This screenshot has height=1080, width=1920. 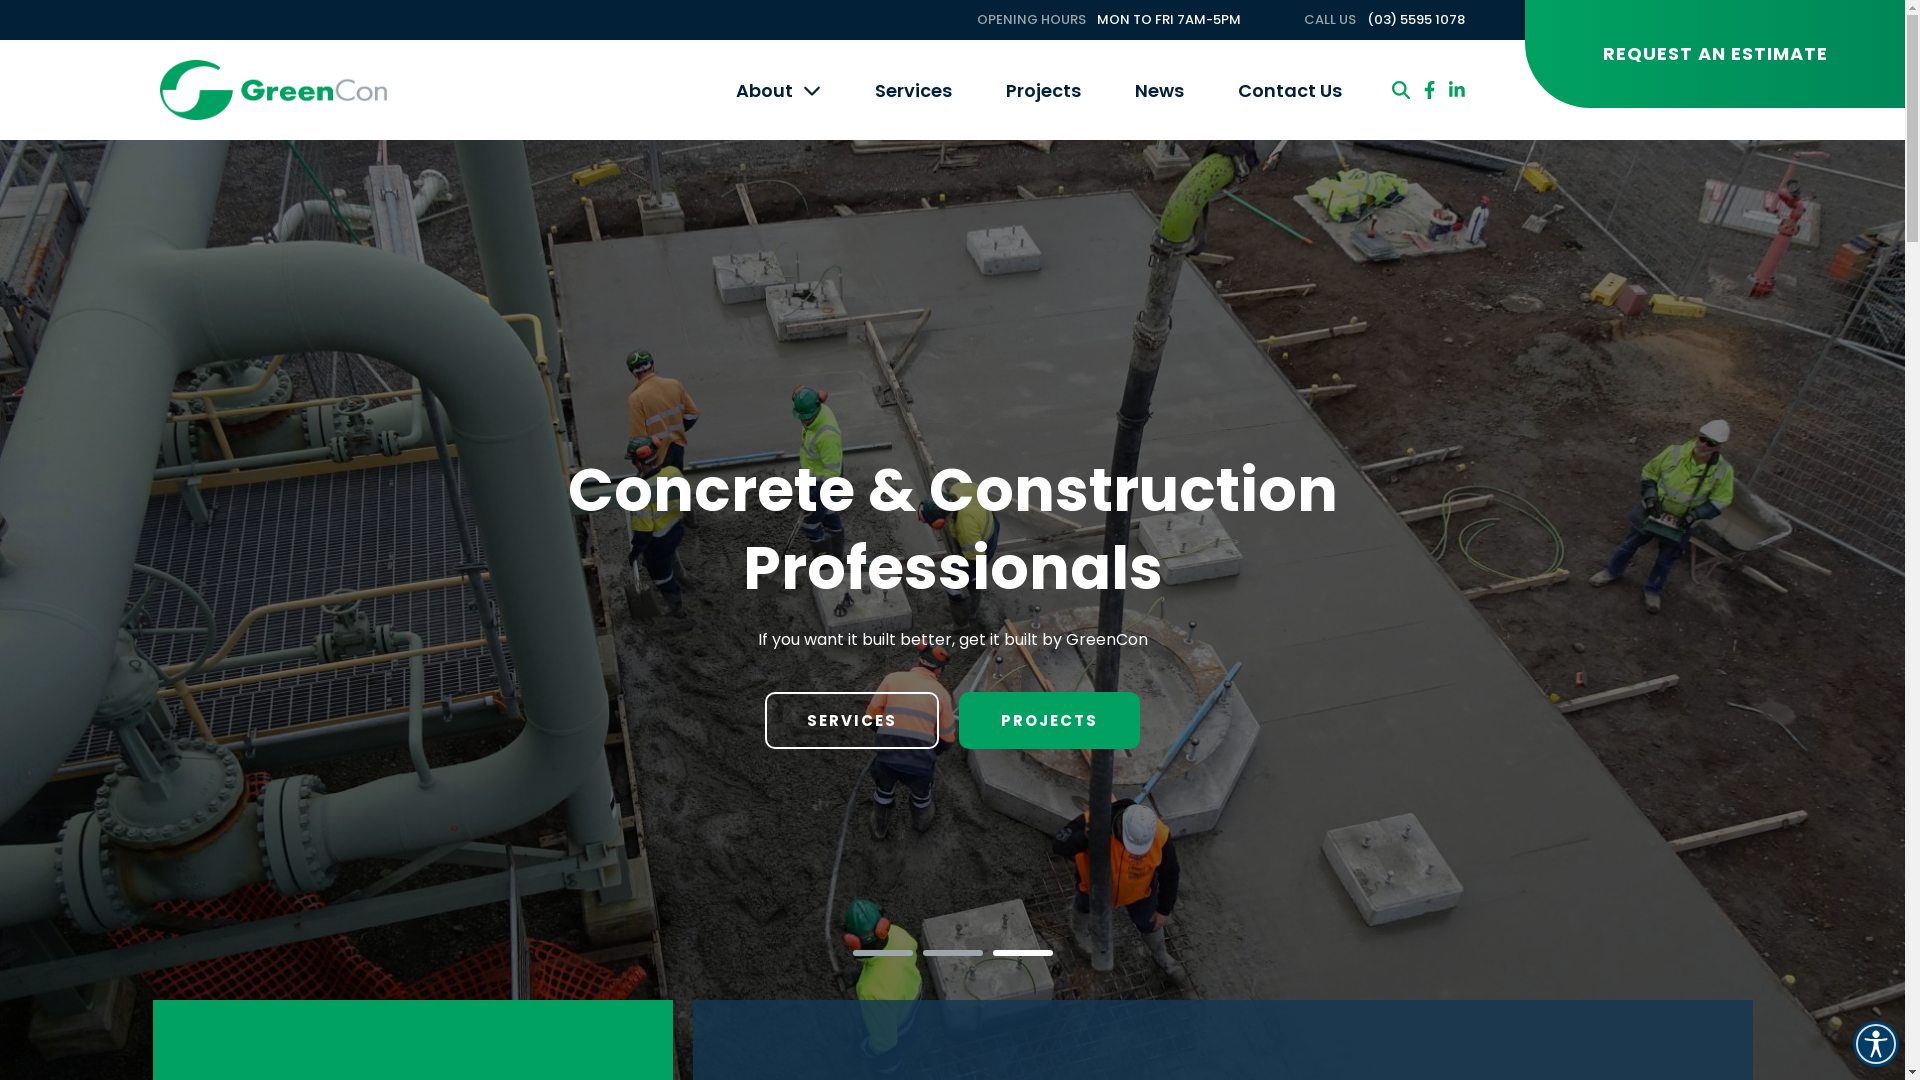 I want to click on REQUEST AN ESTIMATE, so click(x=1715, y=54).